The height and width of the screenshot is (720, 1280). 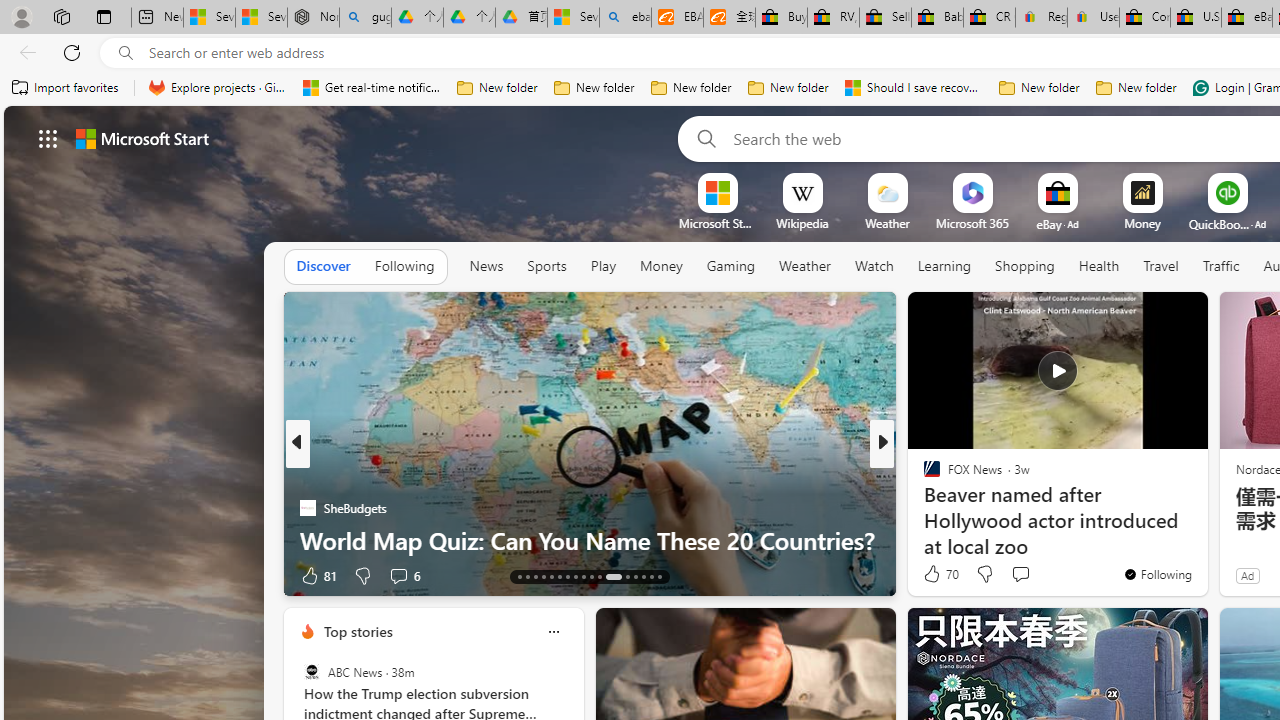 What do you see at coordinates (1042, 18) in the screenshot?
I see `Register: Create a personal eBay account` at bounding box center [1042, 18].